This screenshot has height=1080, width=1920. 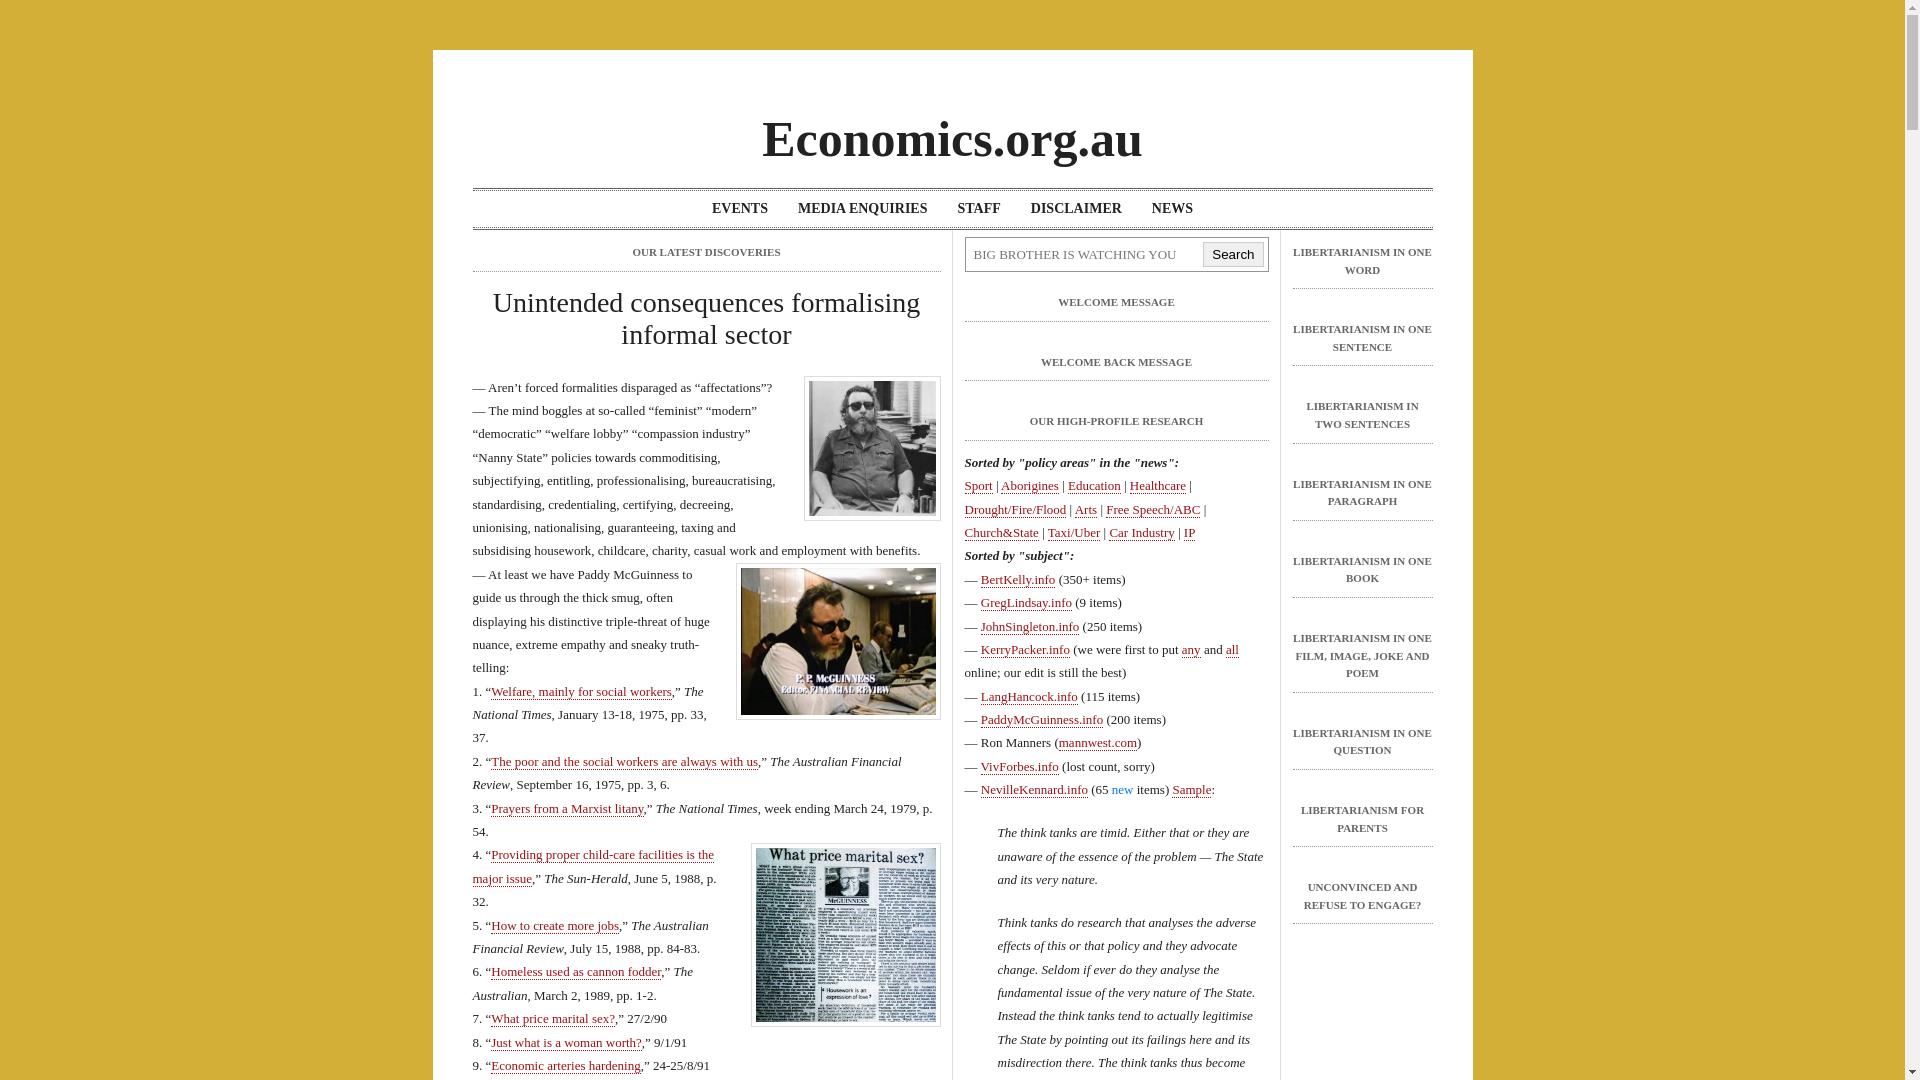 What do you see at coordinates (1074, 533) in the screenshot?
I see `Taxi/Uber` at bounding box center [1074, 533].